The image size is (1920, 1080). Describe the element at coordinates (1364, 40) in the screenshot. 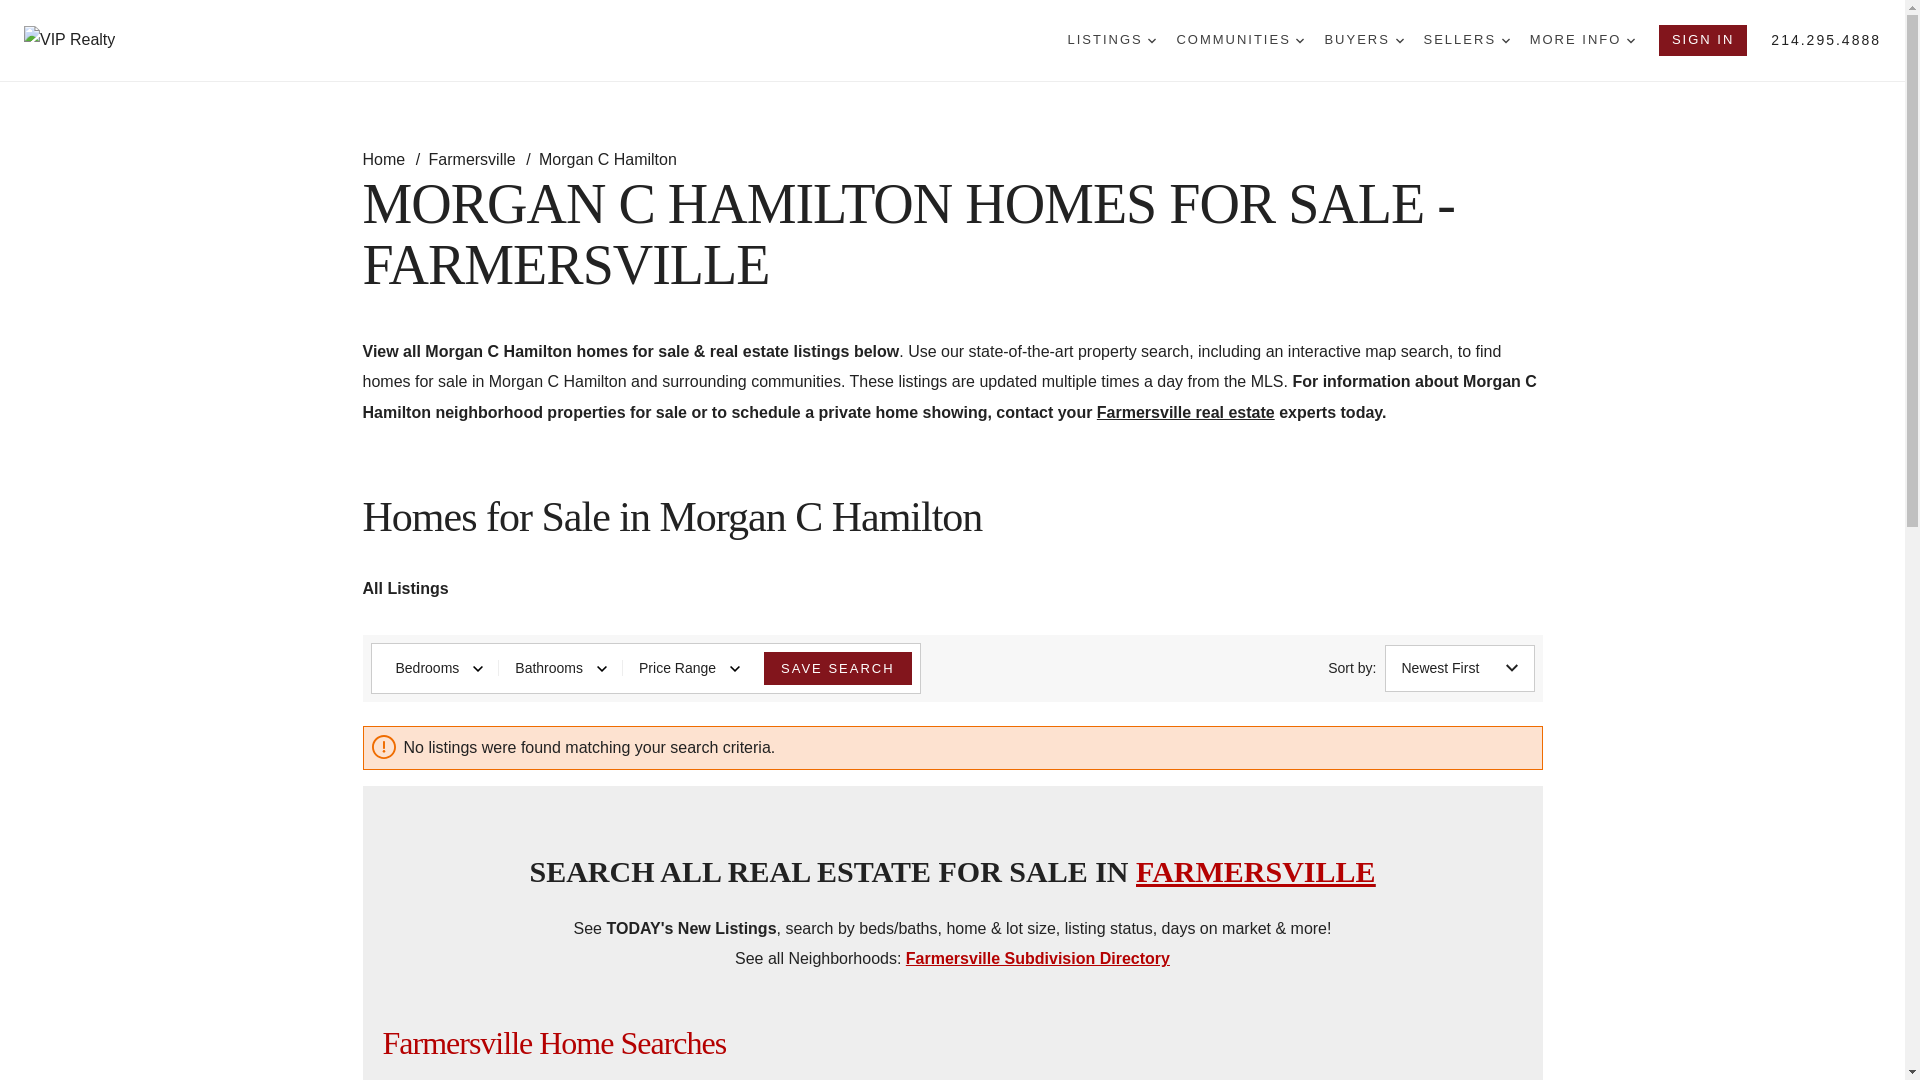

I see `BUYERS DROPDOWN ARROW` at that location.